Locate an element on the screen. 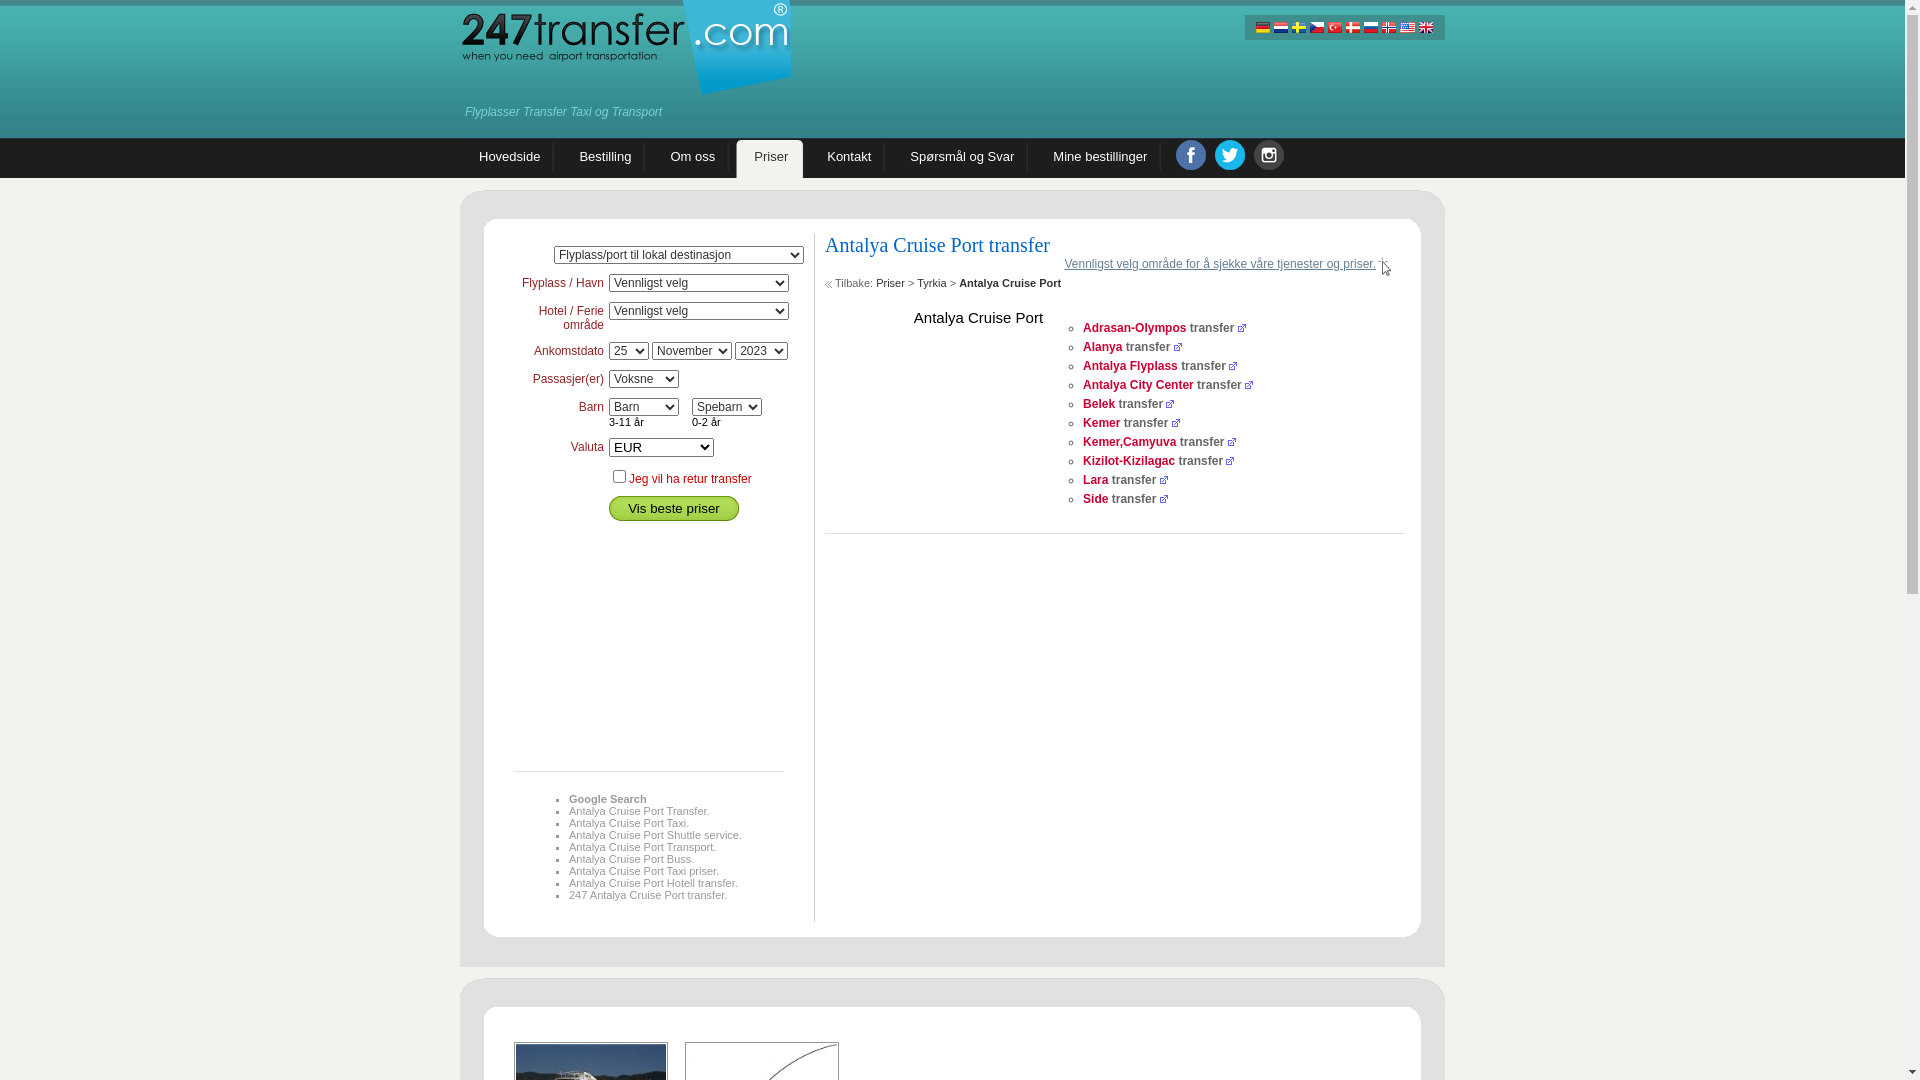 The image size is (1920, 1080). Antalya Cruise Port Antalya City Center transfer is located at coordinates (1249, 385).